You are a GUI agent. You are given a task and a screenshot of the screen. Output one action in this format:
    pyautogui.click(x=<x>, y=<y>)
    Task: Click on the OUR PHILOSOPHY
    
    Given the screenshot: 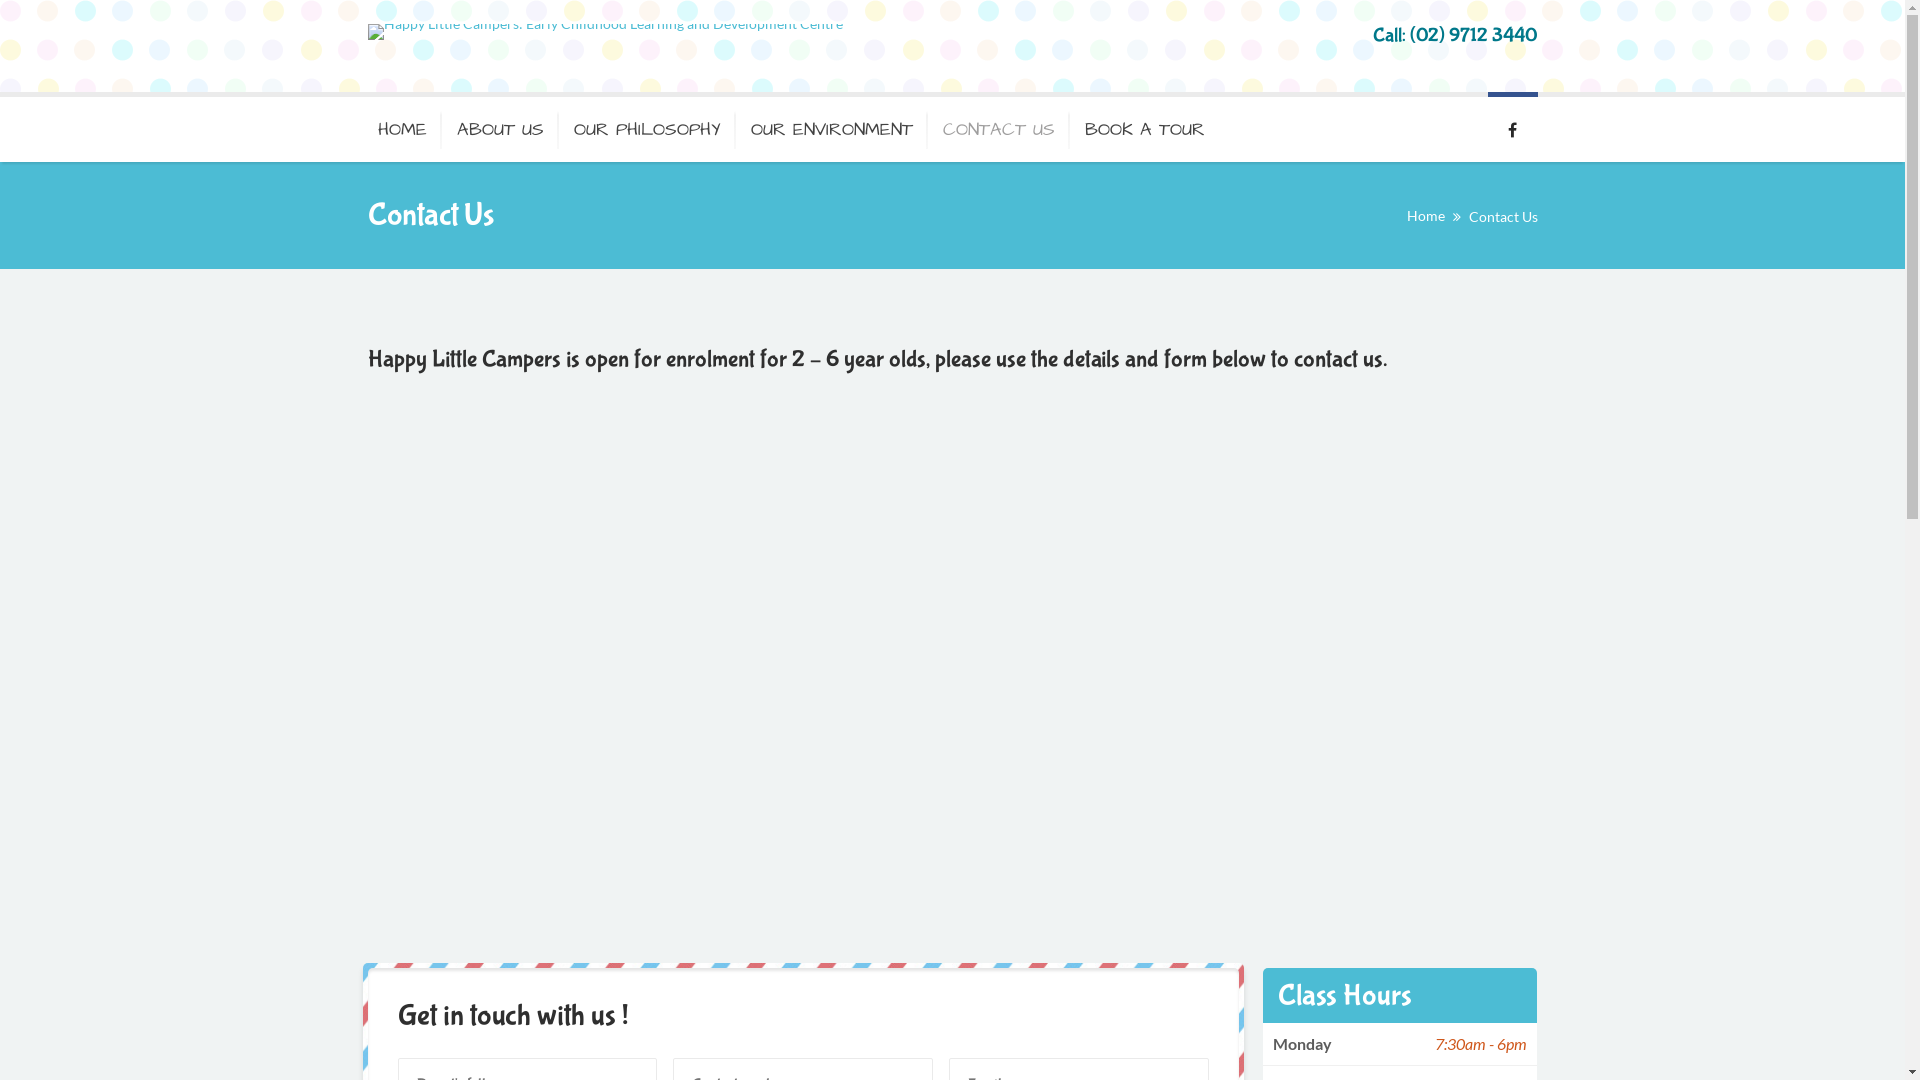 What is the action you would take?
    pyautogui.click(x=646, y=127)
    